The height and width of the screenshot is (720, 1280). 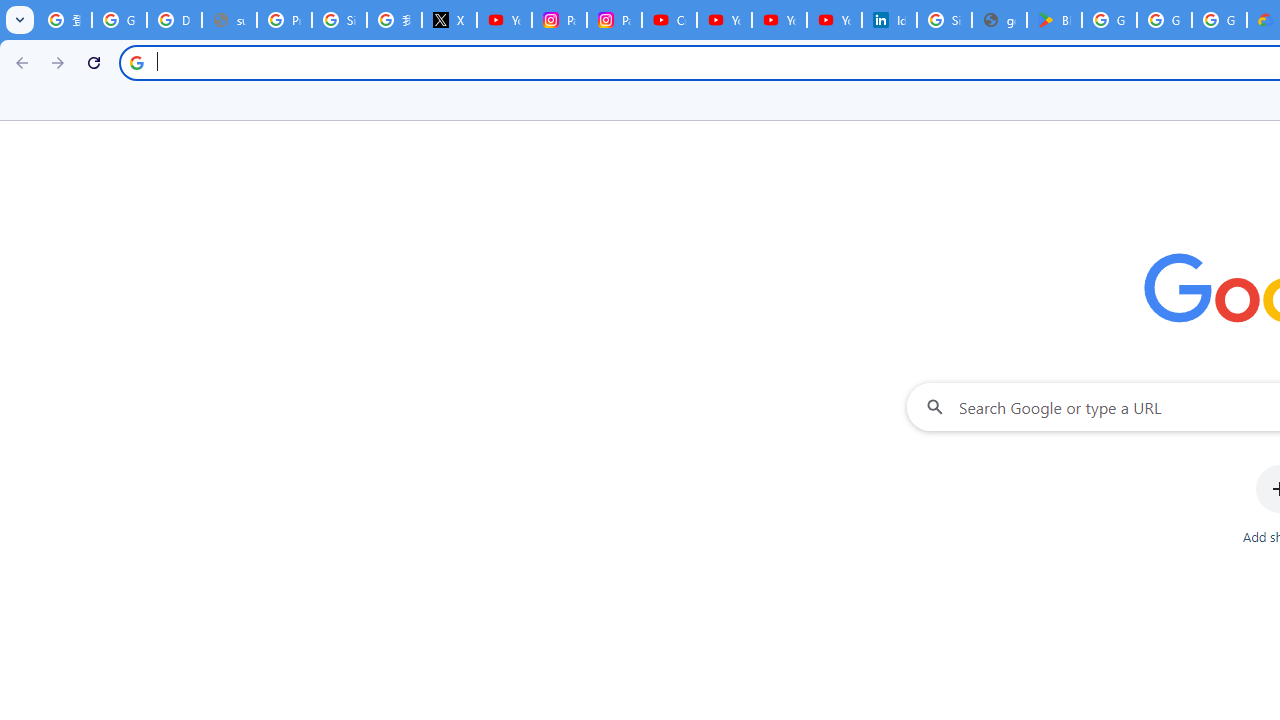 I want to click on YouTube Culture & Trends - YouTube Top 10, 2021, so click(x=779, y=20).